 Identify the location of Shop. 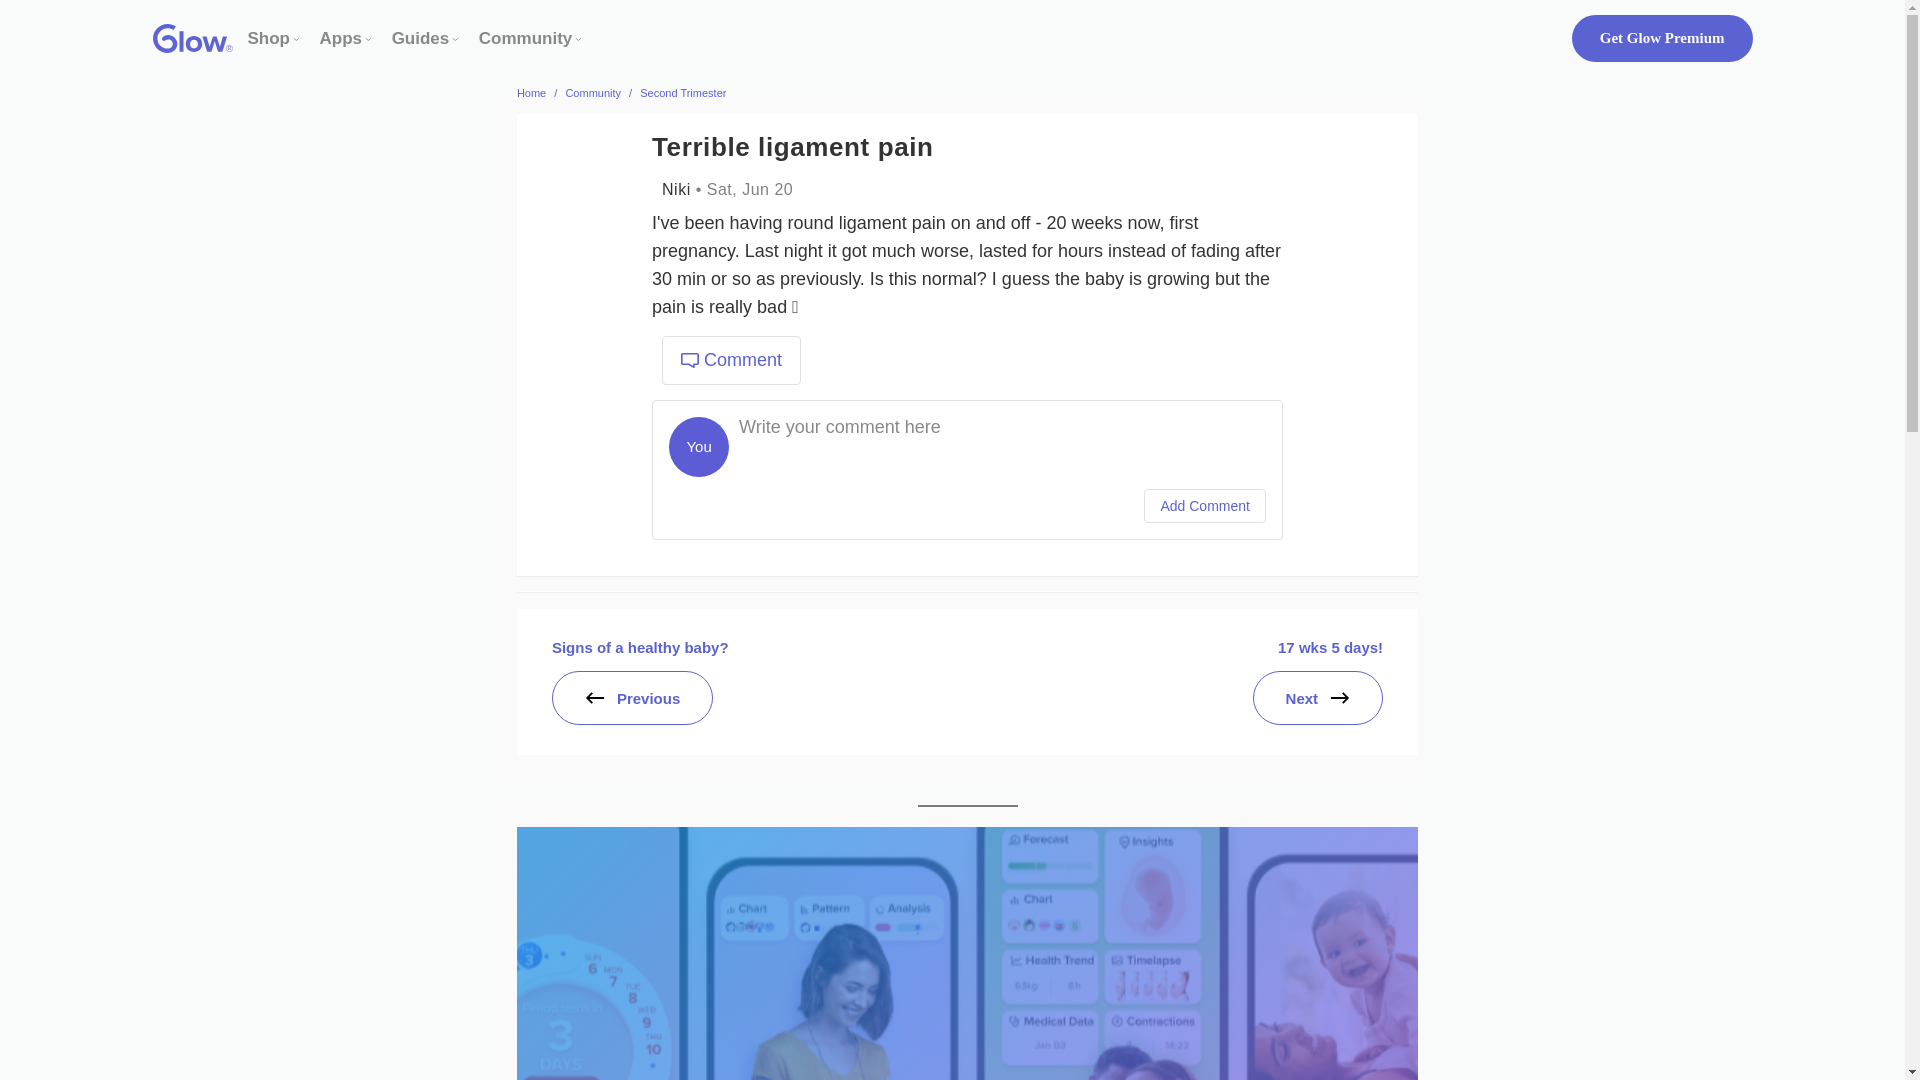
(269, 38).